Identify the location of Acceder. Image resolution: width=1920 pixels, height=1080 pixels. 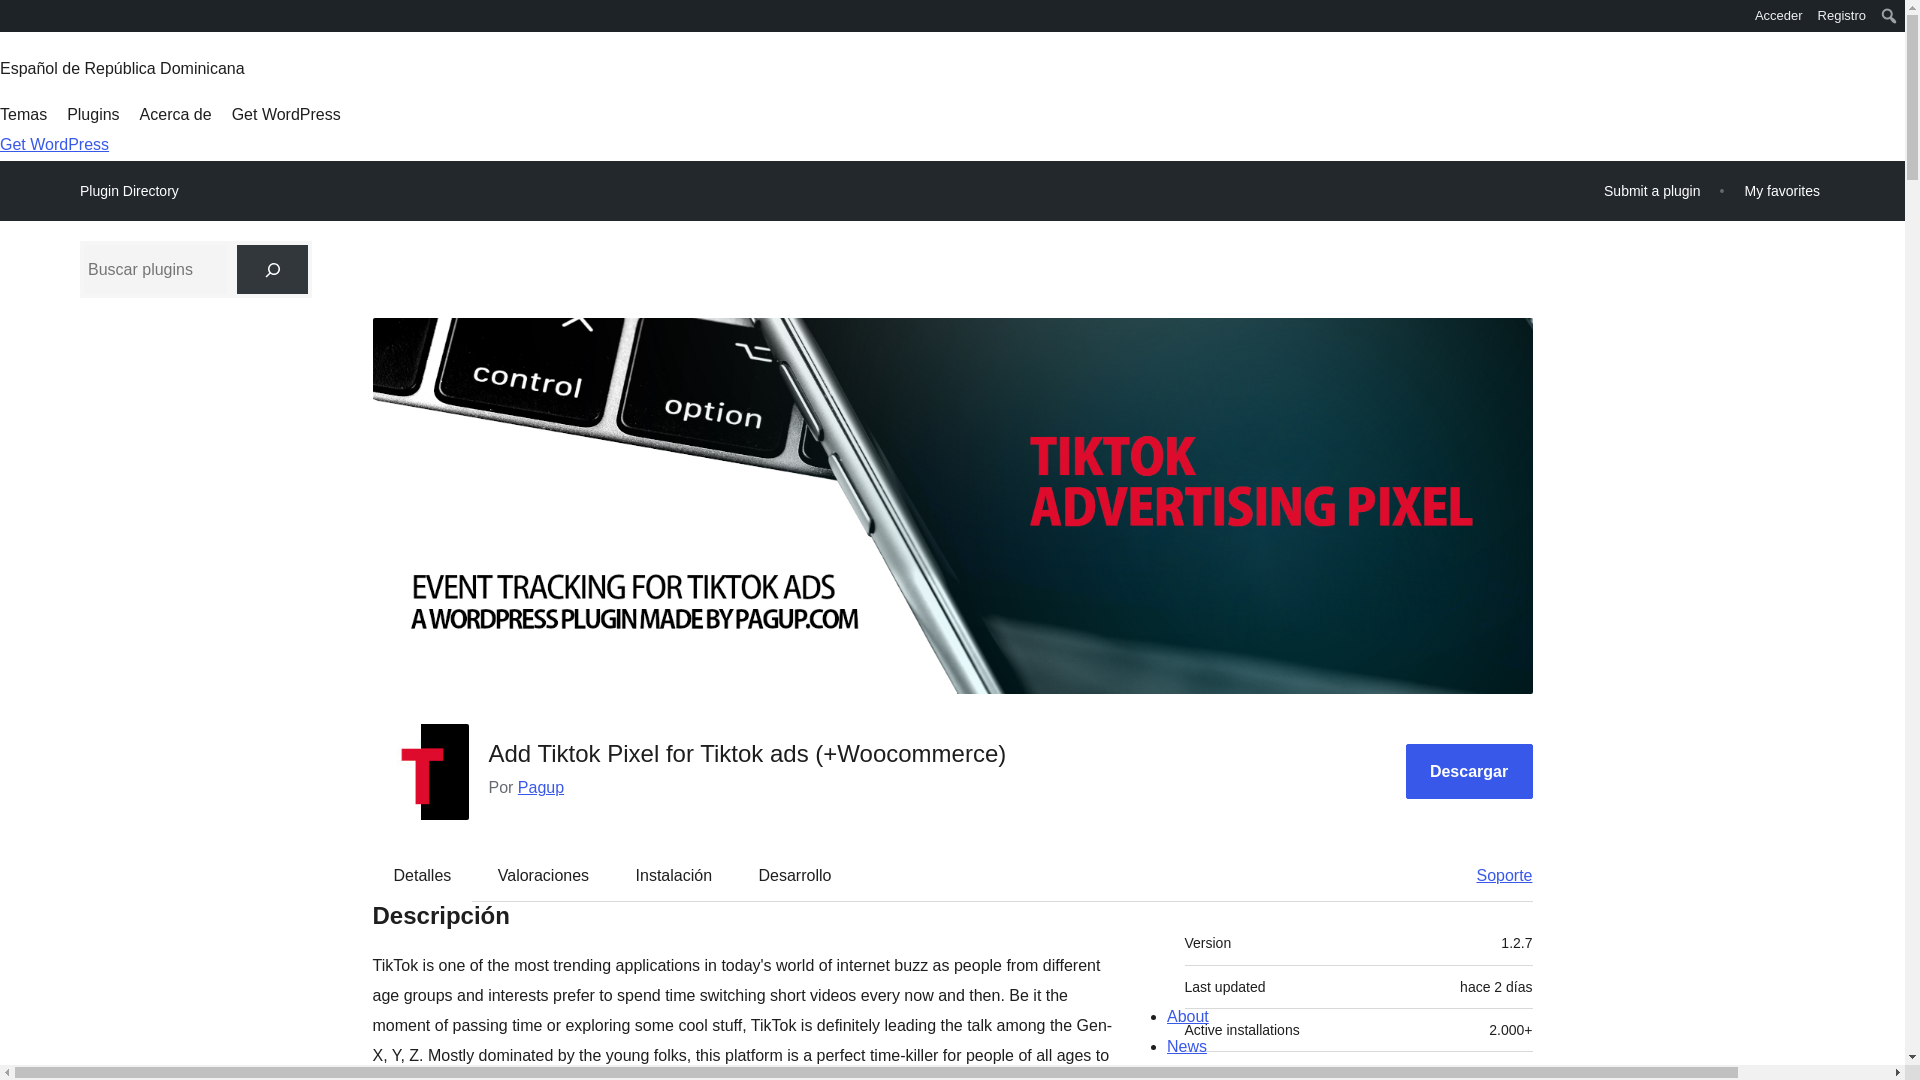
(1778, 16).